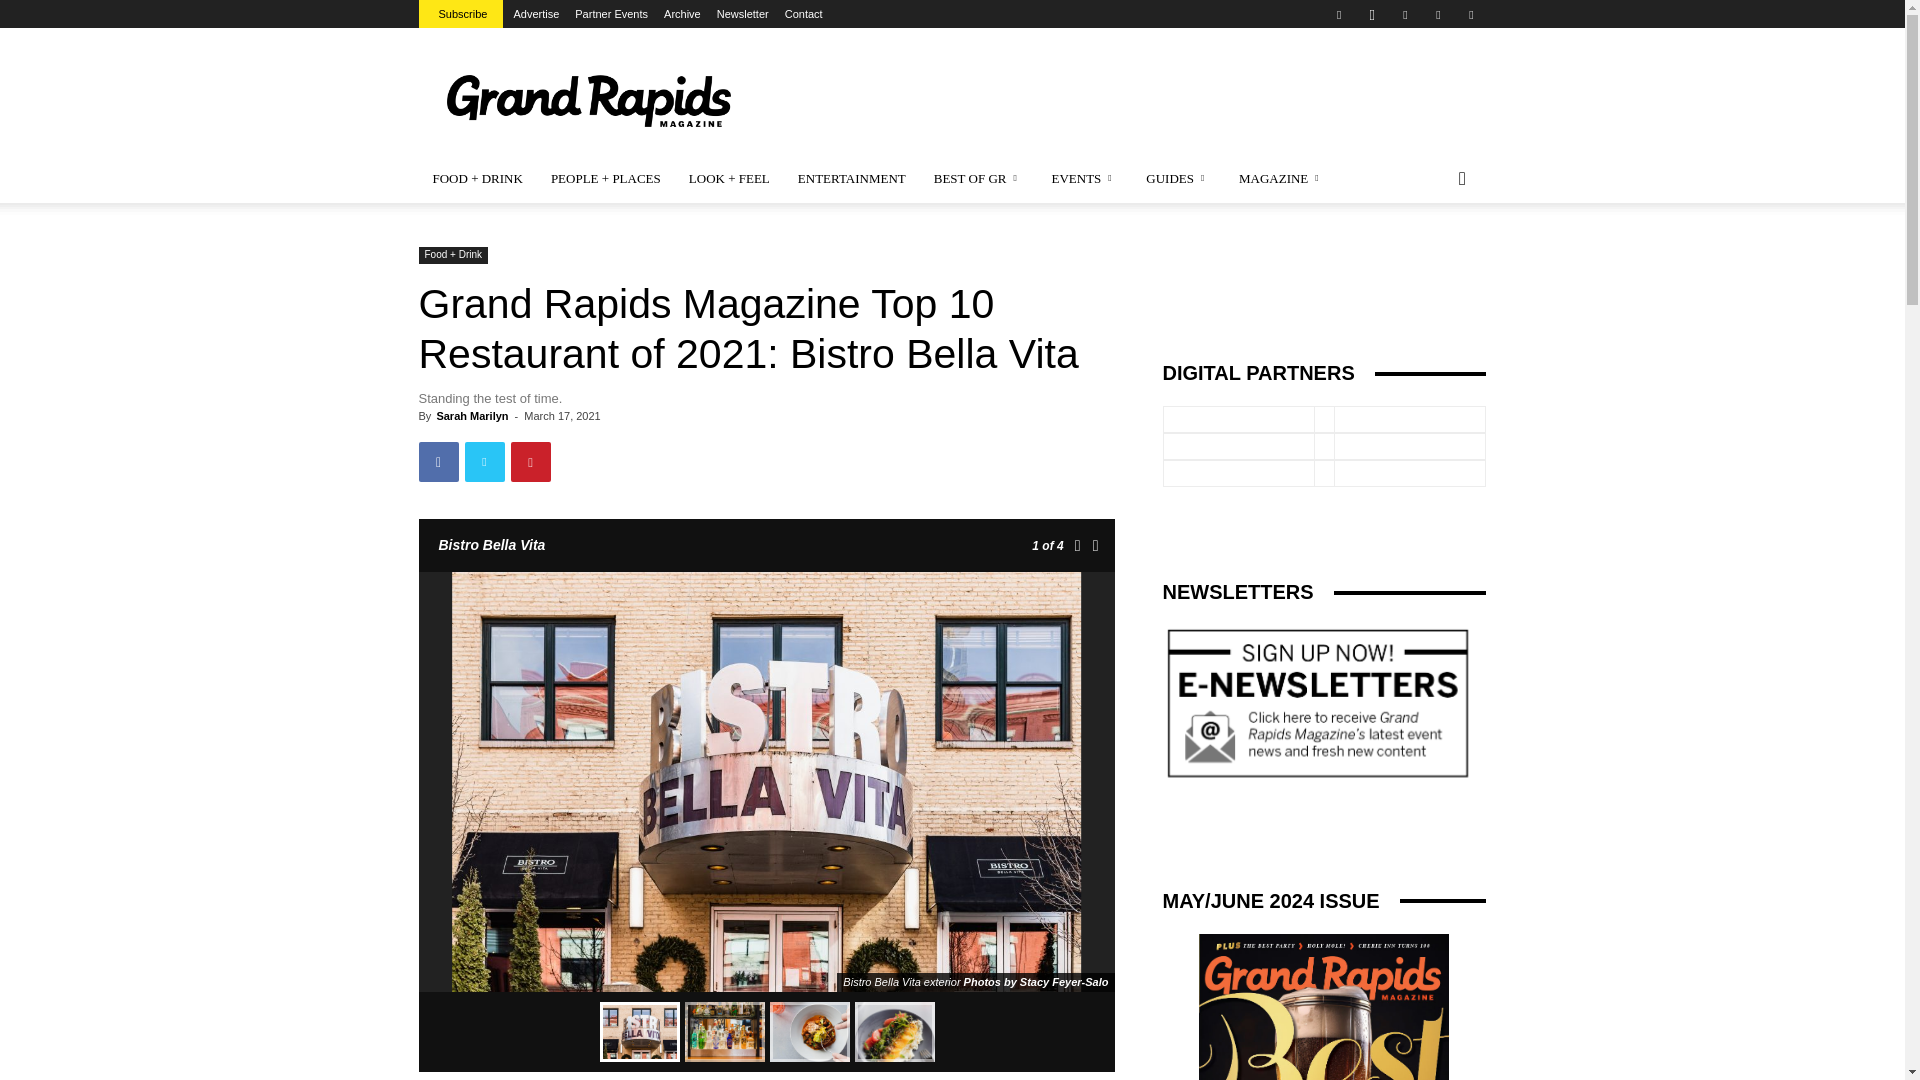 This screenshot has width=1920, height=1080. I want to click on Instagram, so click(1372, 14).